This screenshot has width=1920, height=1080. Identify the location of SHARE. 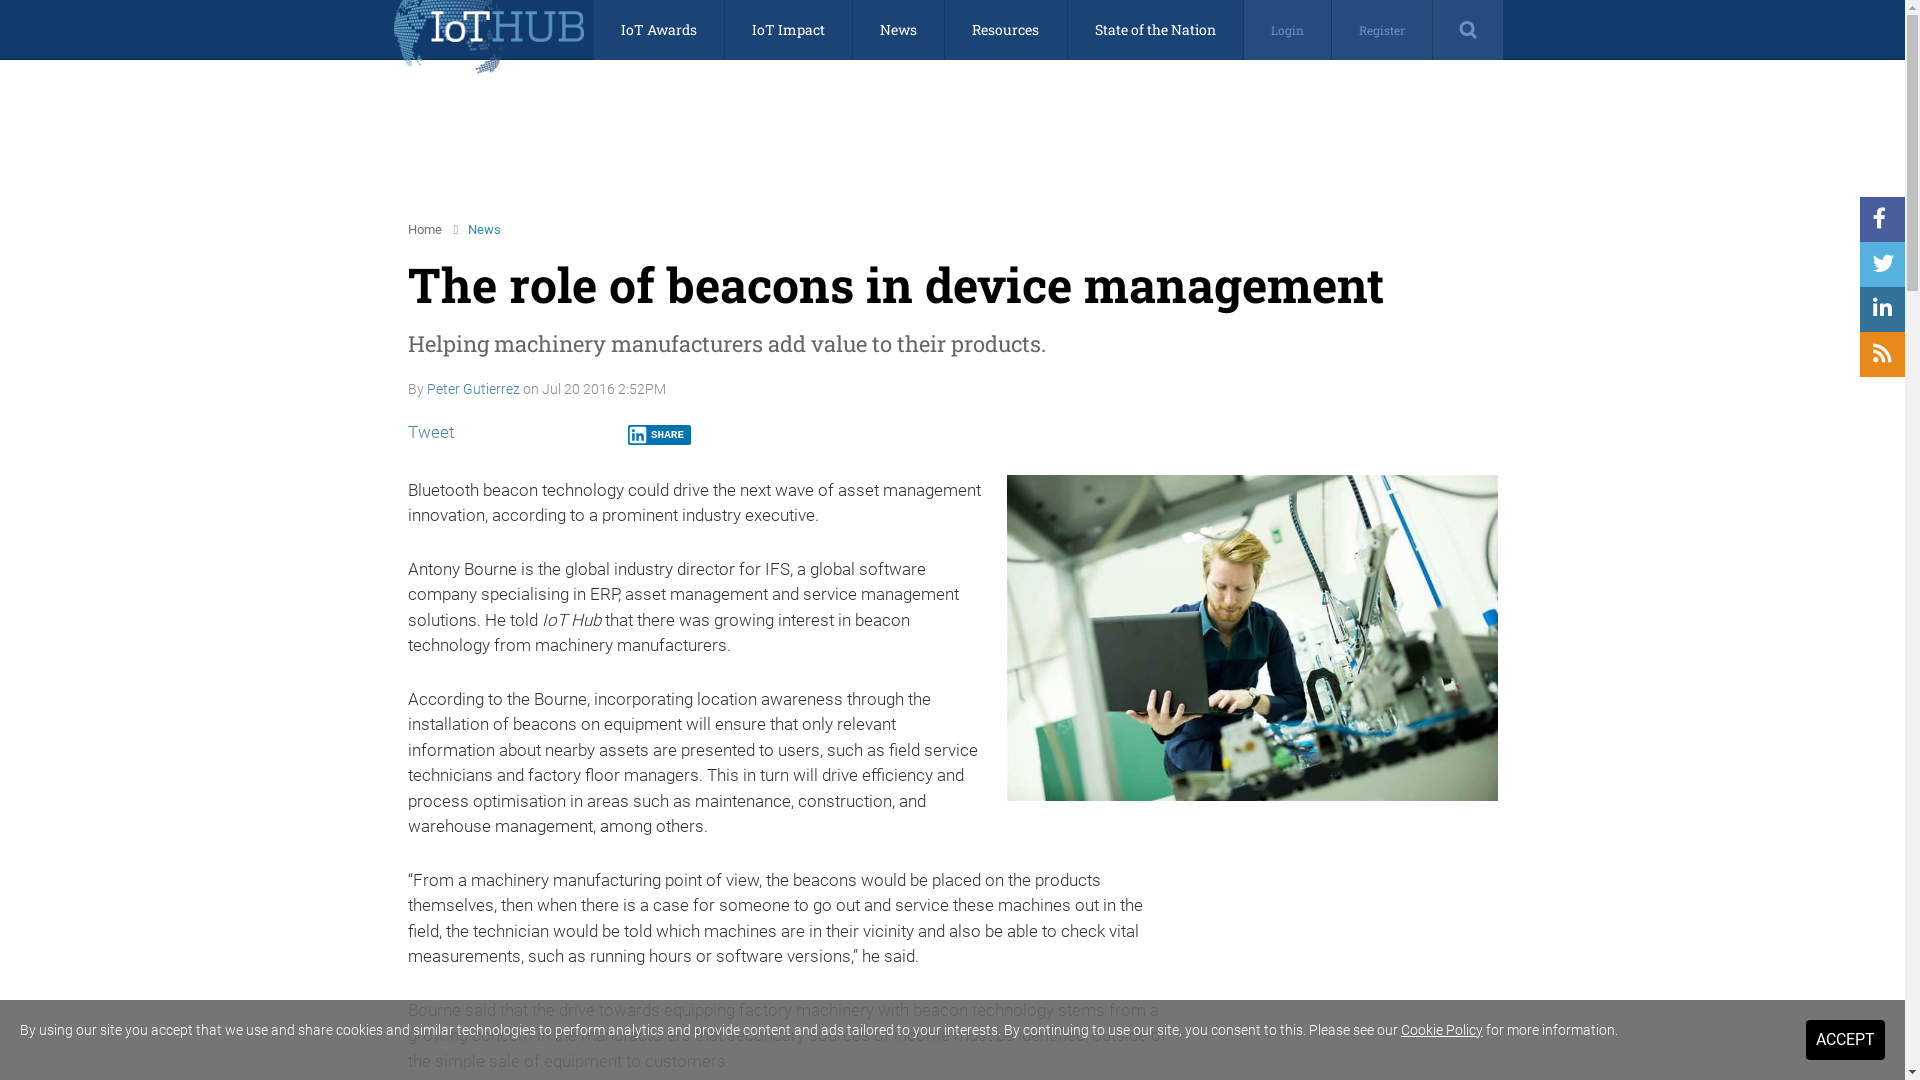
(660, 435).